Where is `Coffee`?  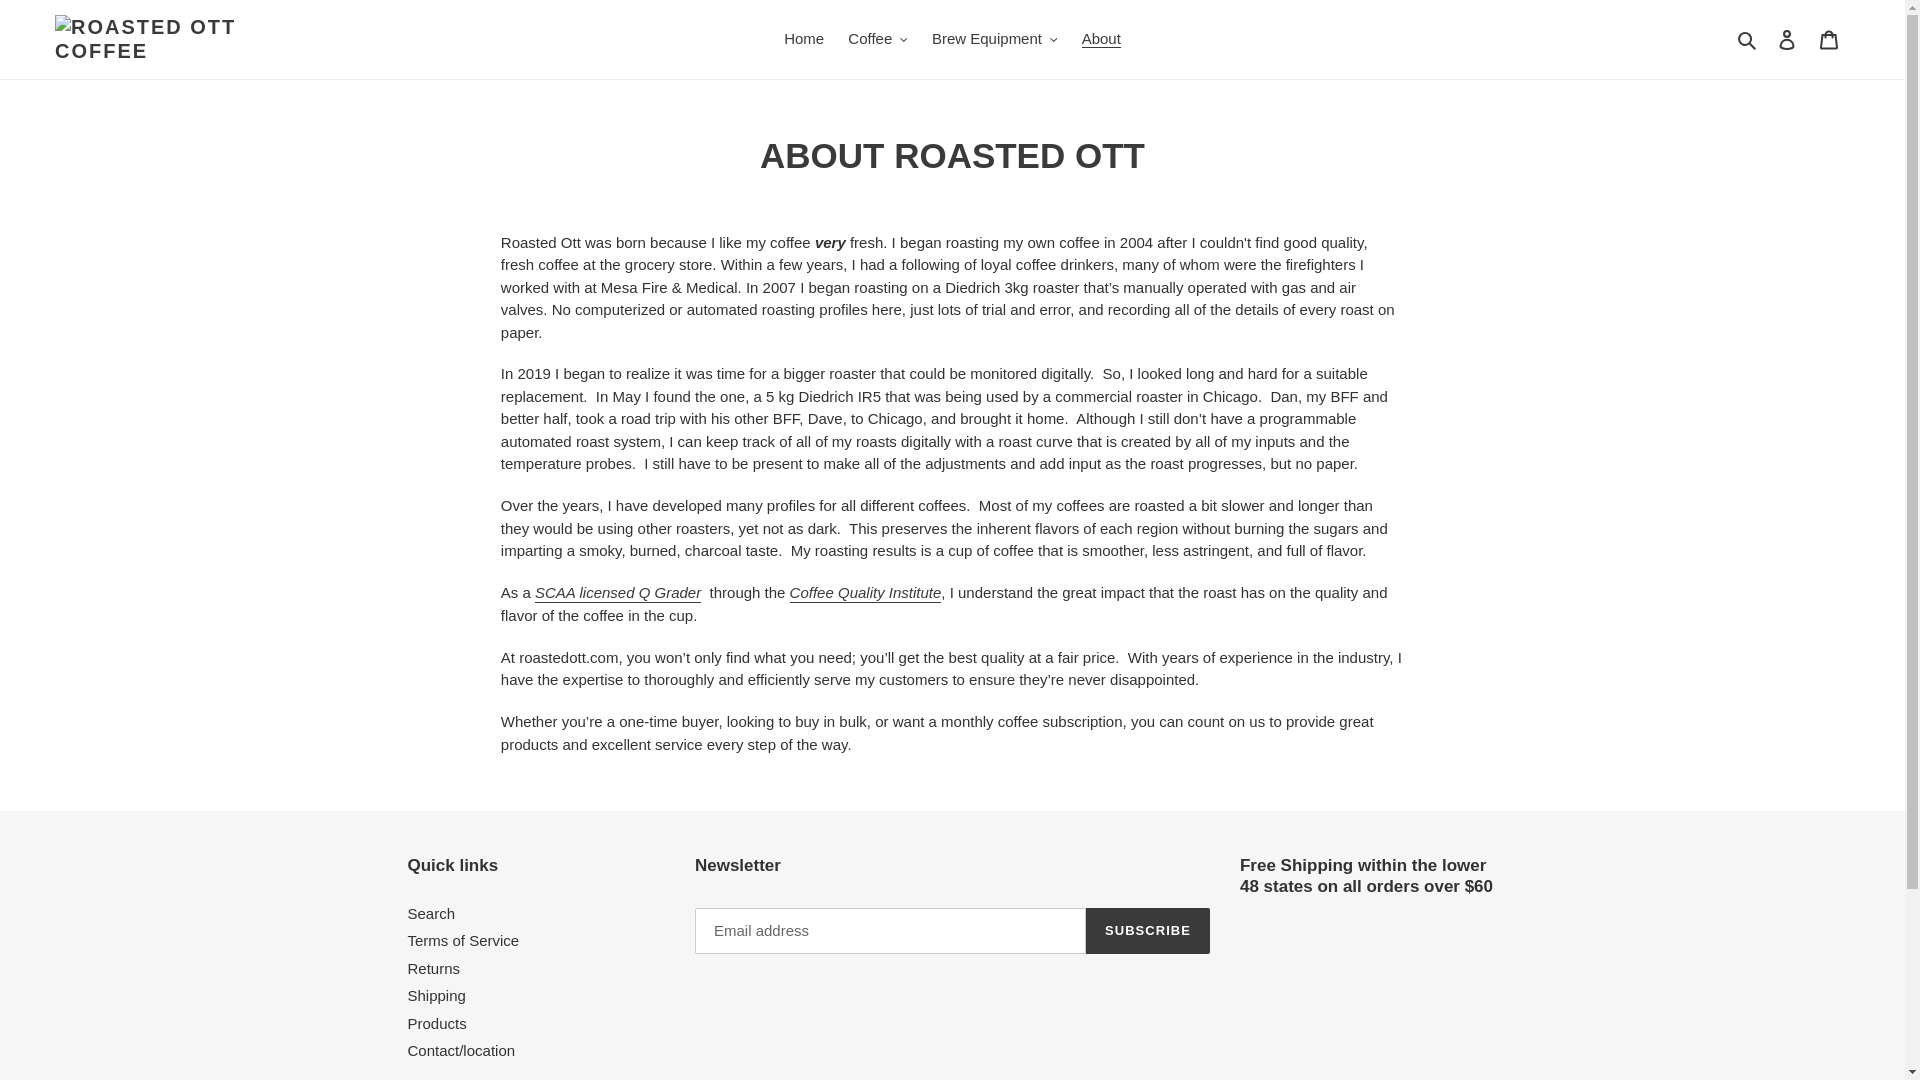
Coffee is located at coordinates (877, 39).